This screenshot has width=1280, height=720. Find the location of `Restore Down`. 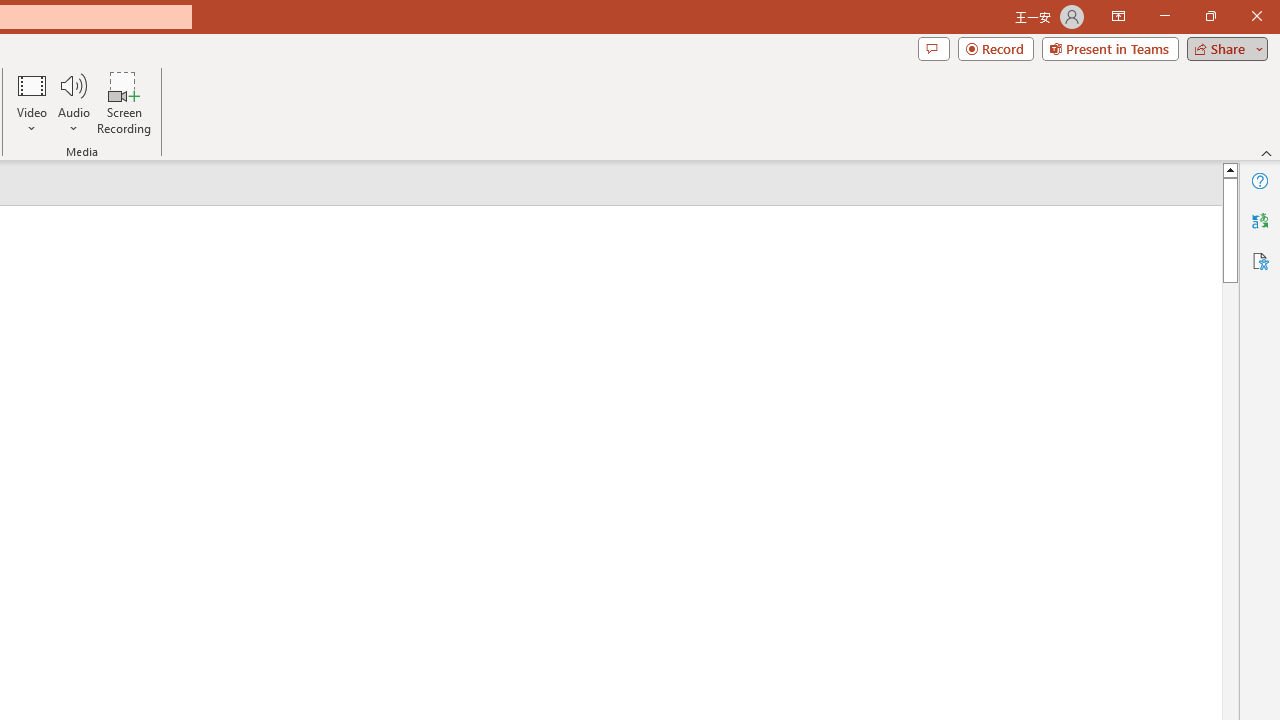

Restore Down is located at coordinates (1210, 16).